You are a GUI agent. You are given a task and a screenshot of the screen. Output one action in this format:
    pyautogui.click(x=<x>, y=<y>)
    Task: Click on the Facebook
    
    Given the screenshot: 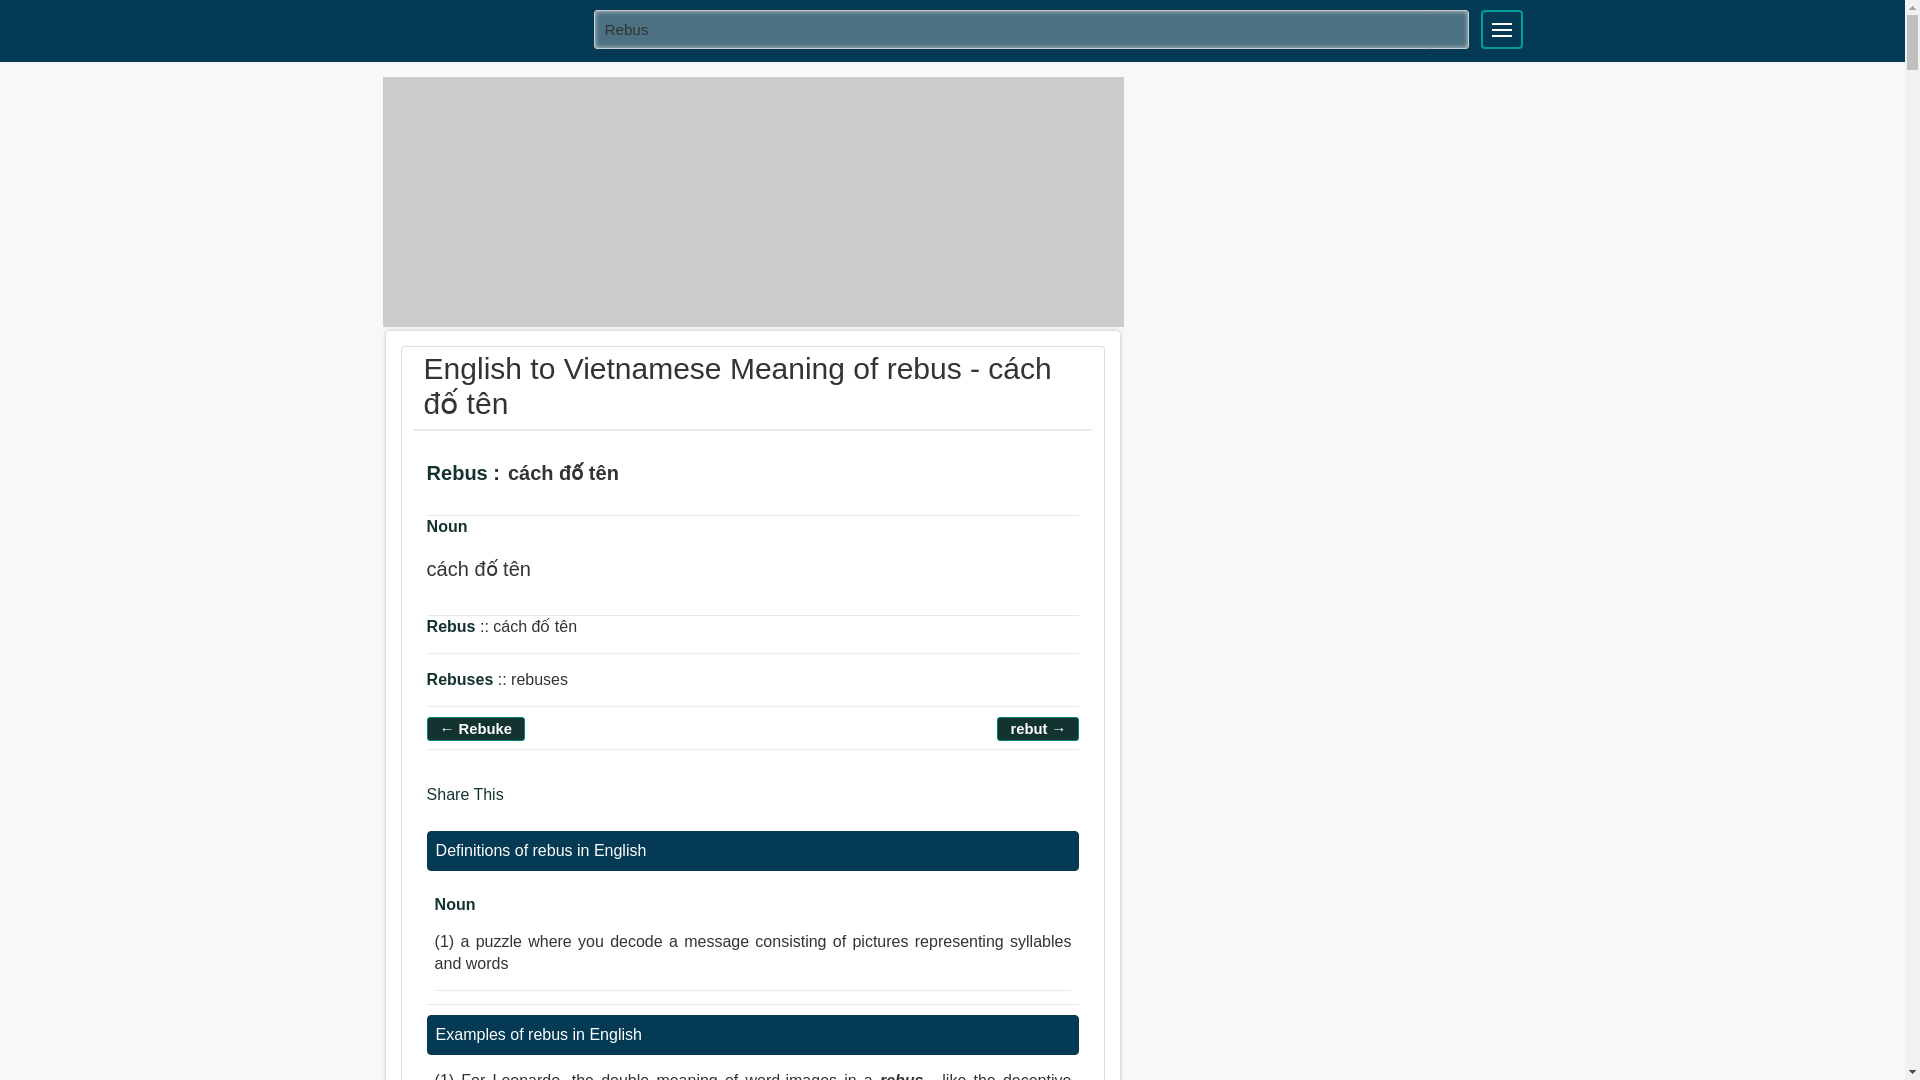 What is the action you would take?
    pyautogui.click(x=526, y=804)
    